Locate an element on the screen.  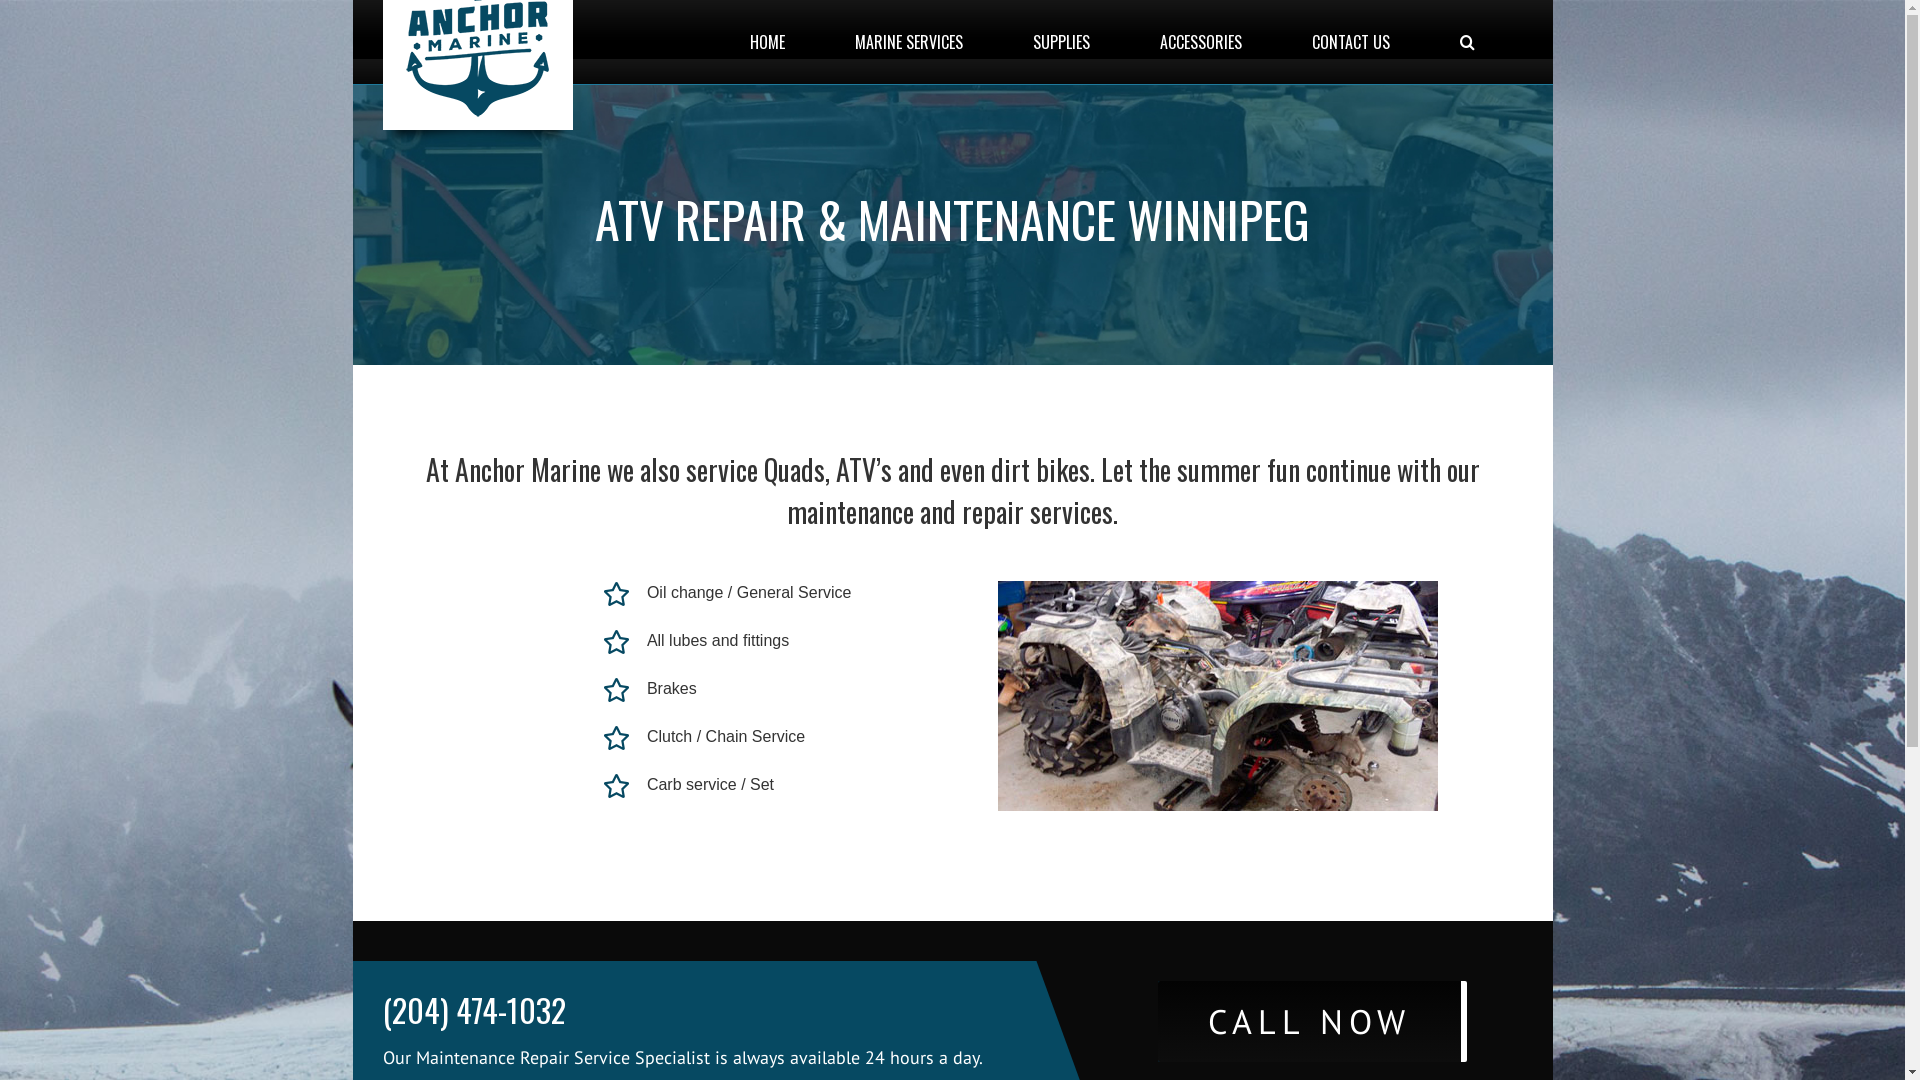
SUPPLIES is located at coordinates (1060, 42).